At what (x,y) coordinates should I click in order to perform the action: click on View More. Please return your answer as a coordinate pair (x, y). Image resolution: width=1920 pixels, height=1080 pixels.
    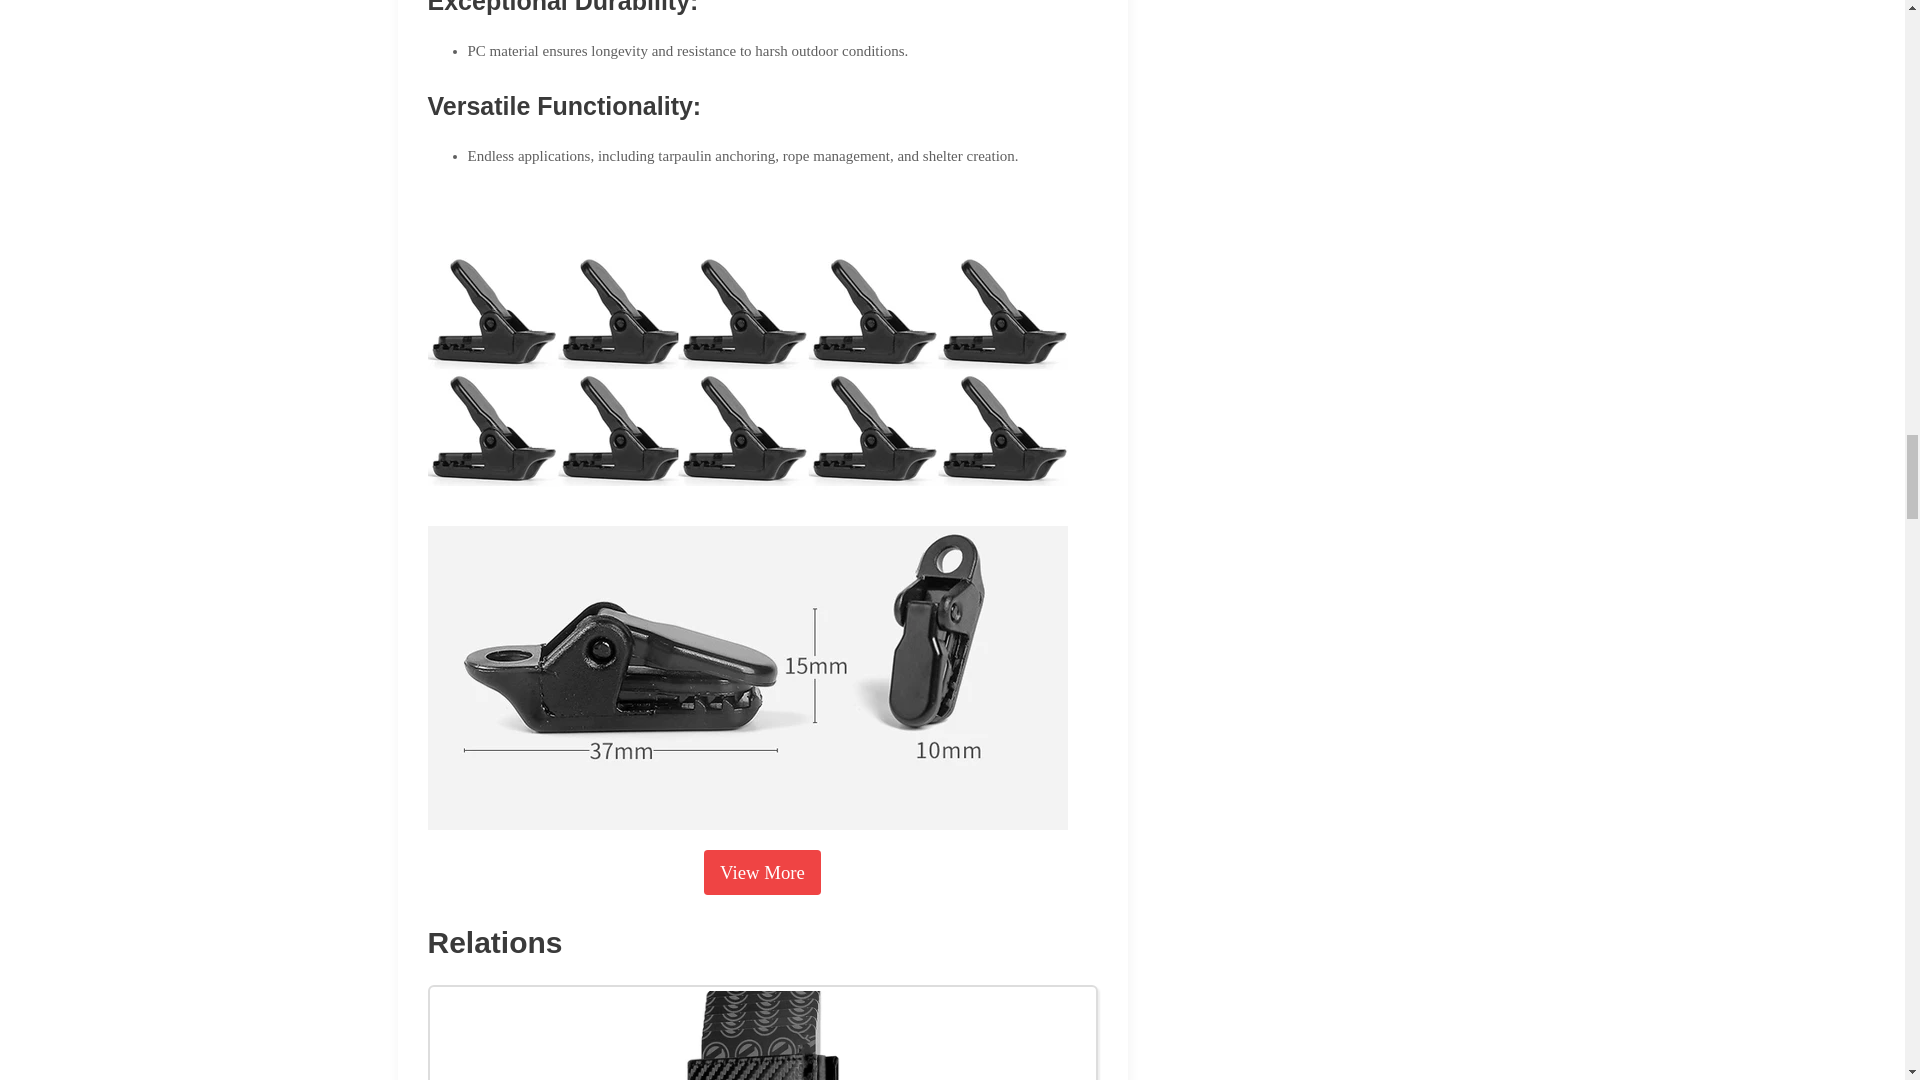
    Looking at the image, I should click on (762, 872).